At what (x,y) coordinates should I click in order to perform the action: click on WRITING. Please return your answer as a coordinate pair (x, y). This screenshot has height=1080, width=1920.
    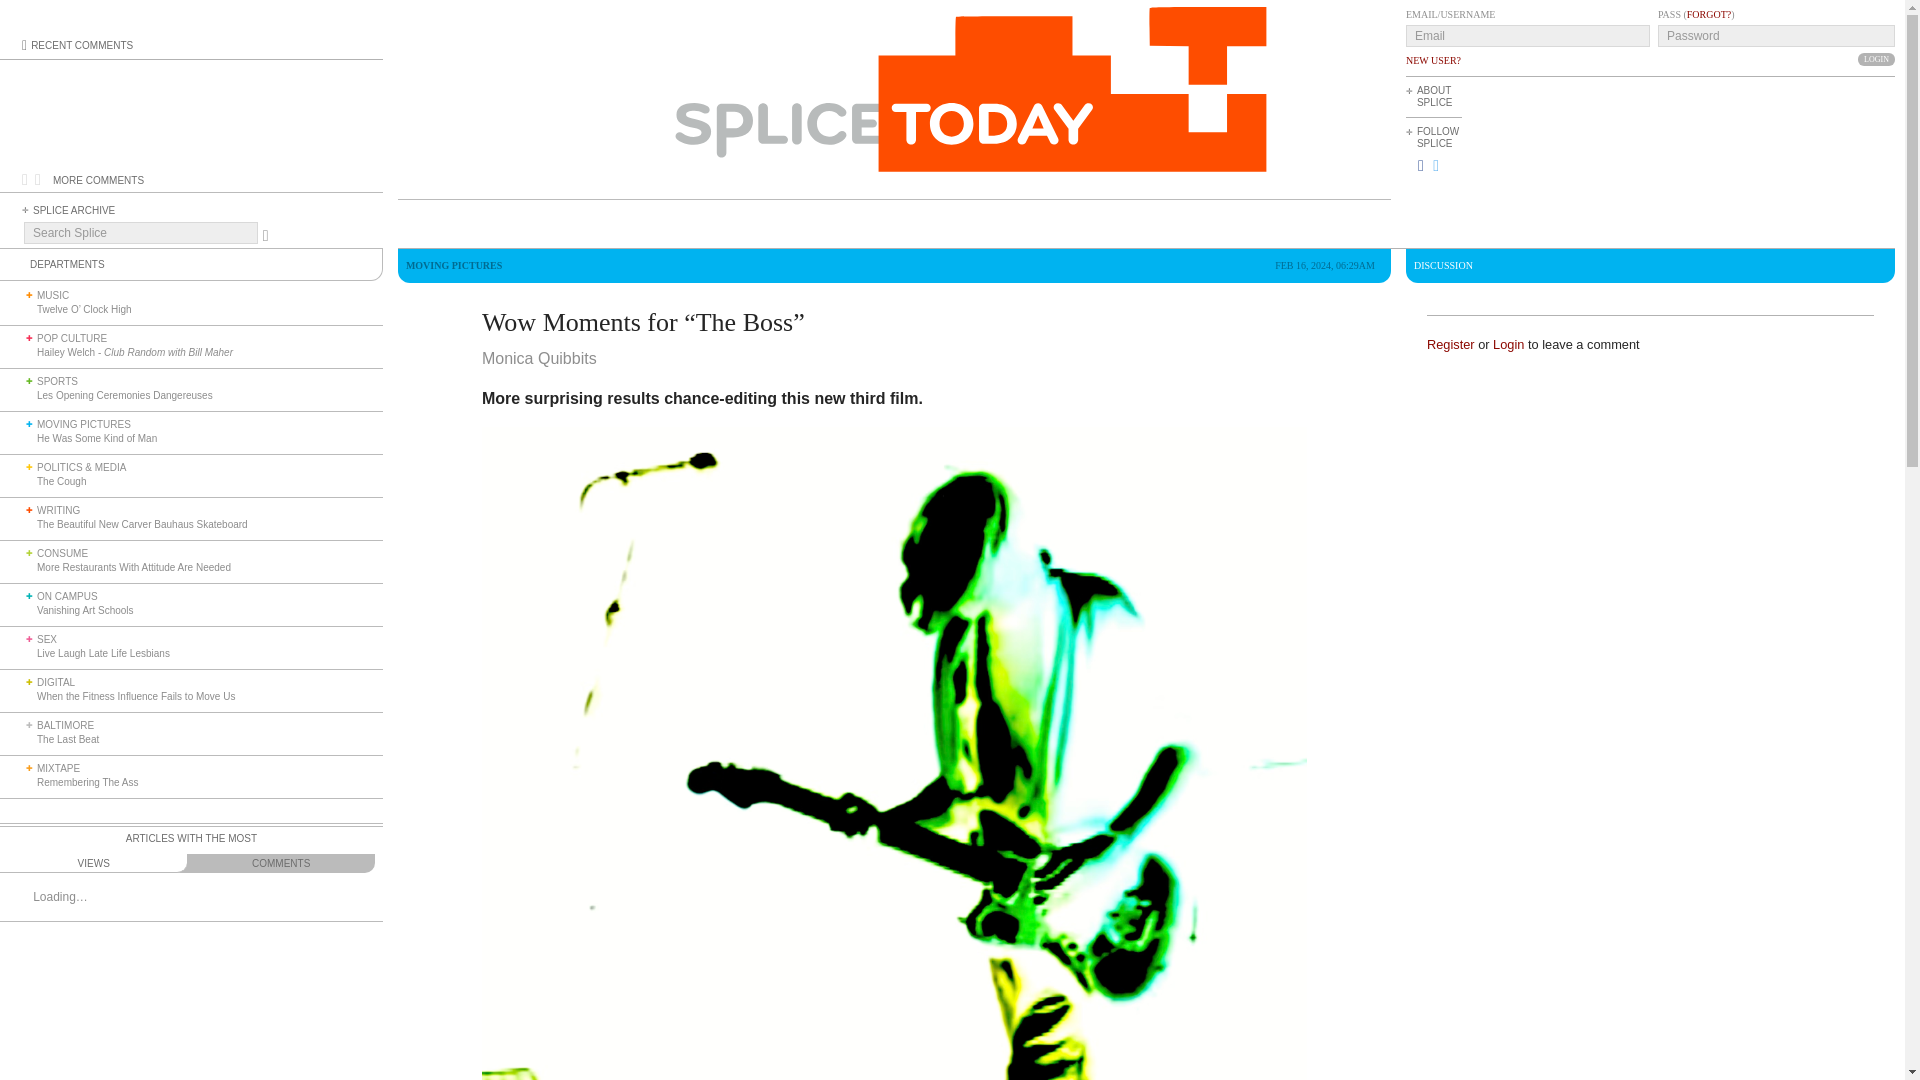
    Looking at the image, I should click on (58, 510).